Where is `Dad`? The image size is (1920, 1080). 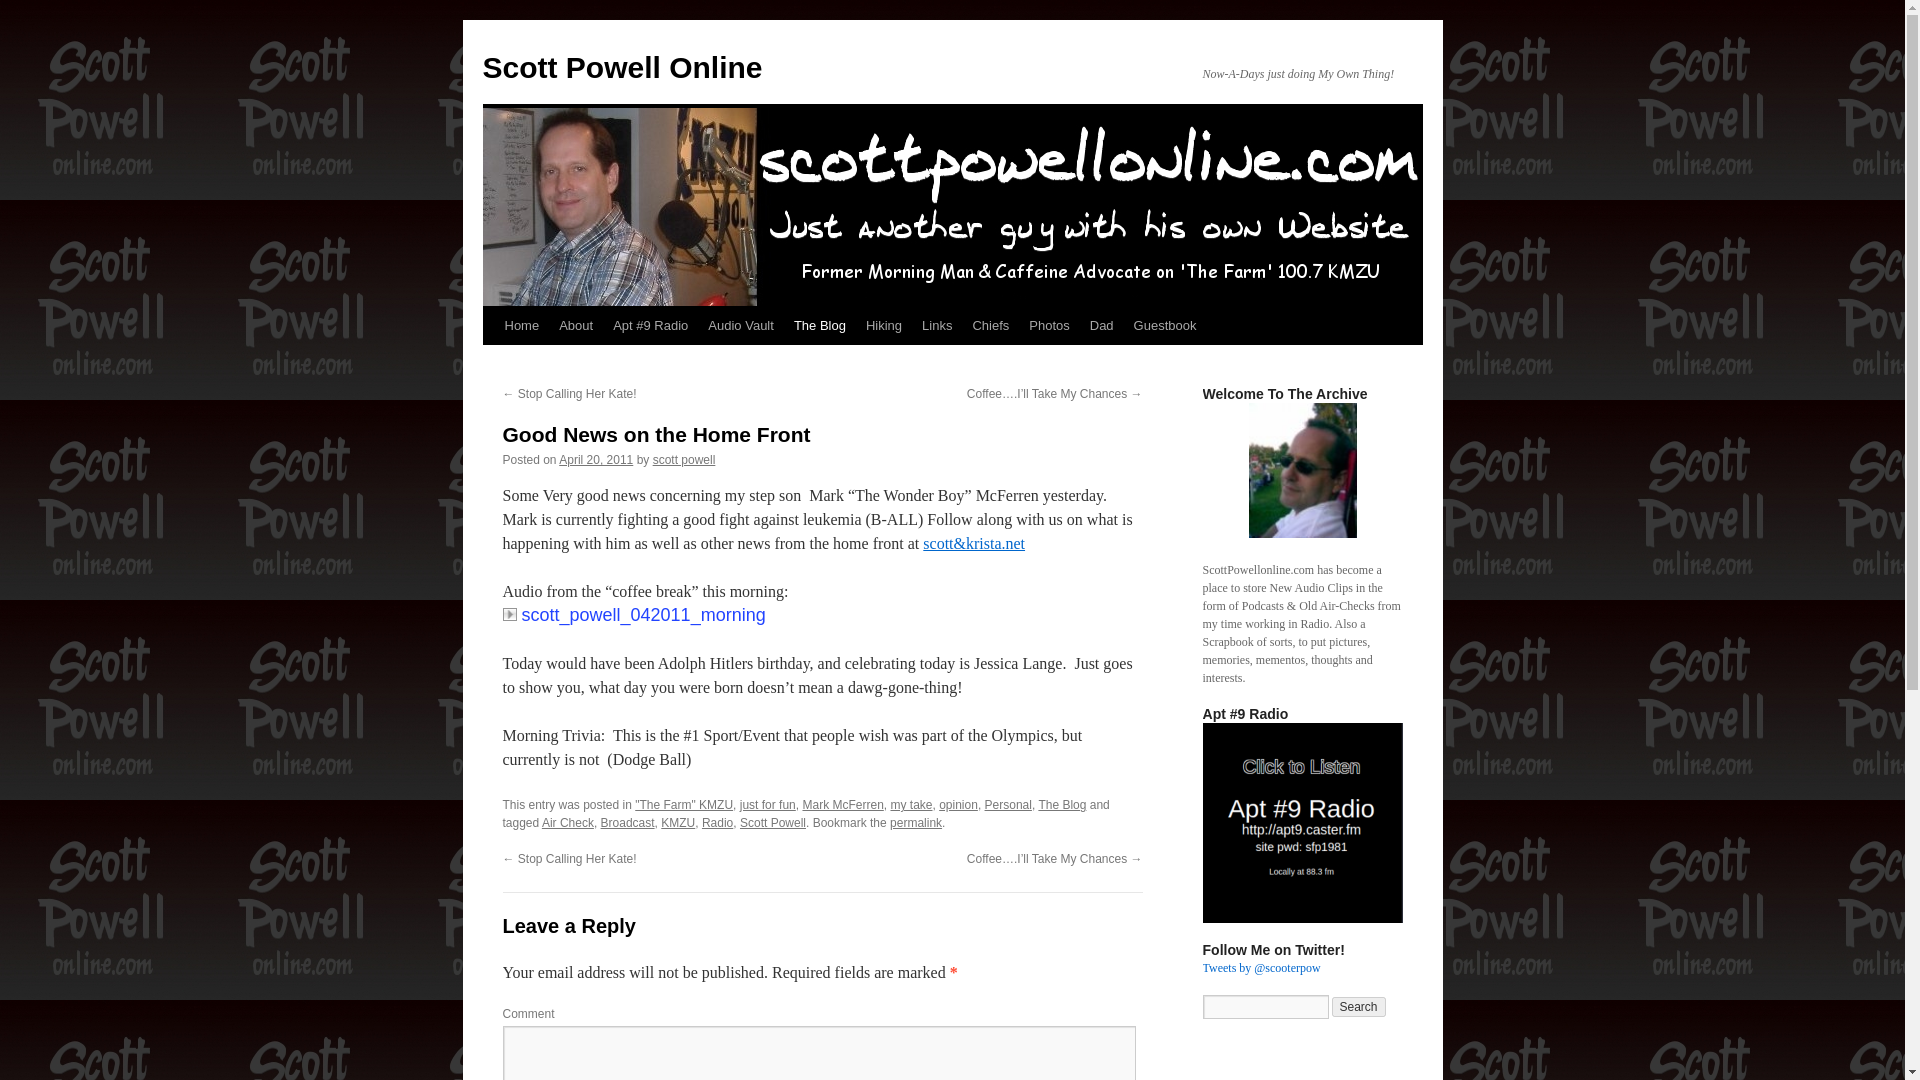 Dad is located at coordinates (1101, 325).